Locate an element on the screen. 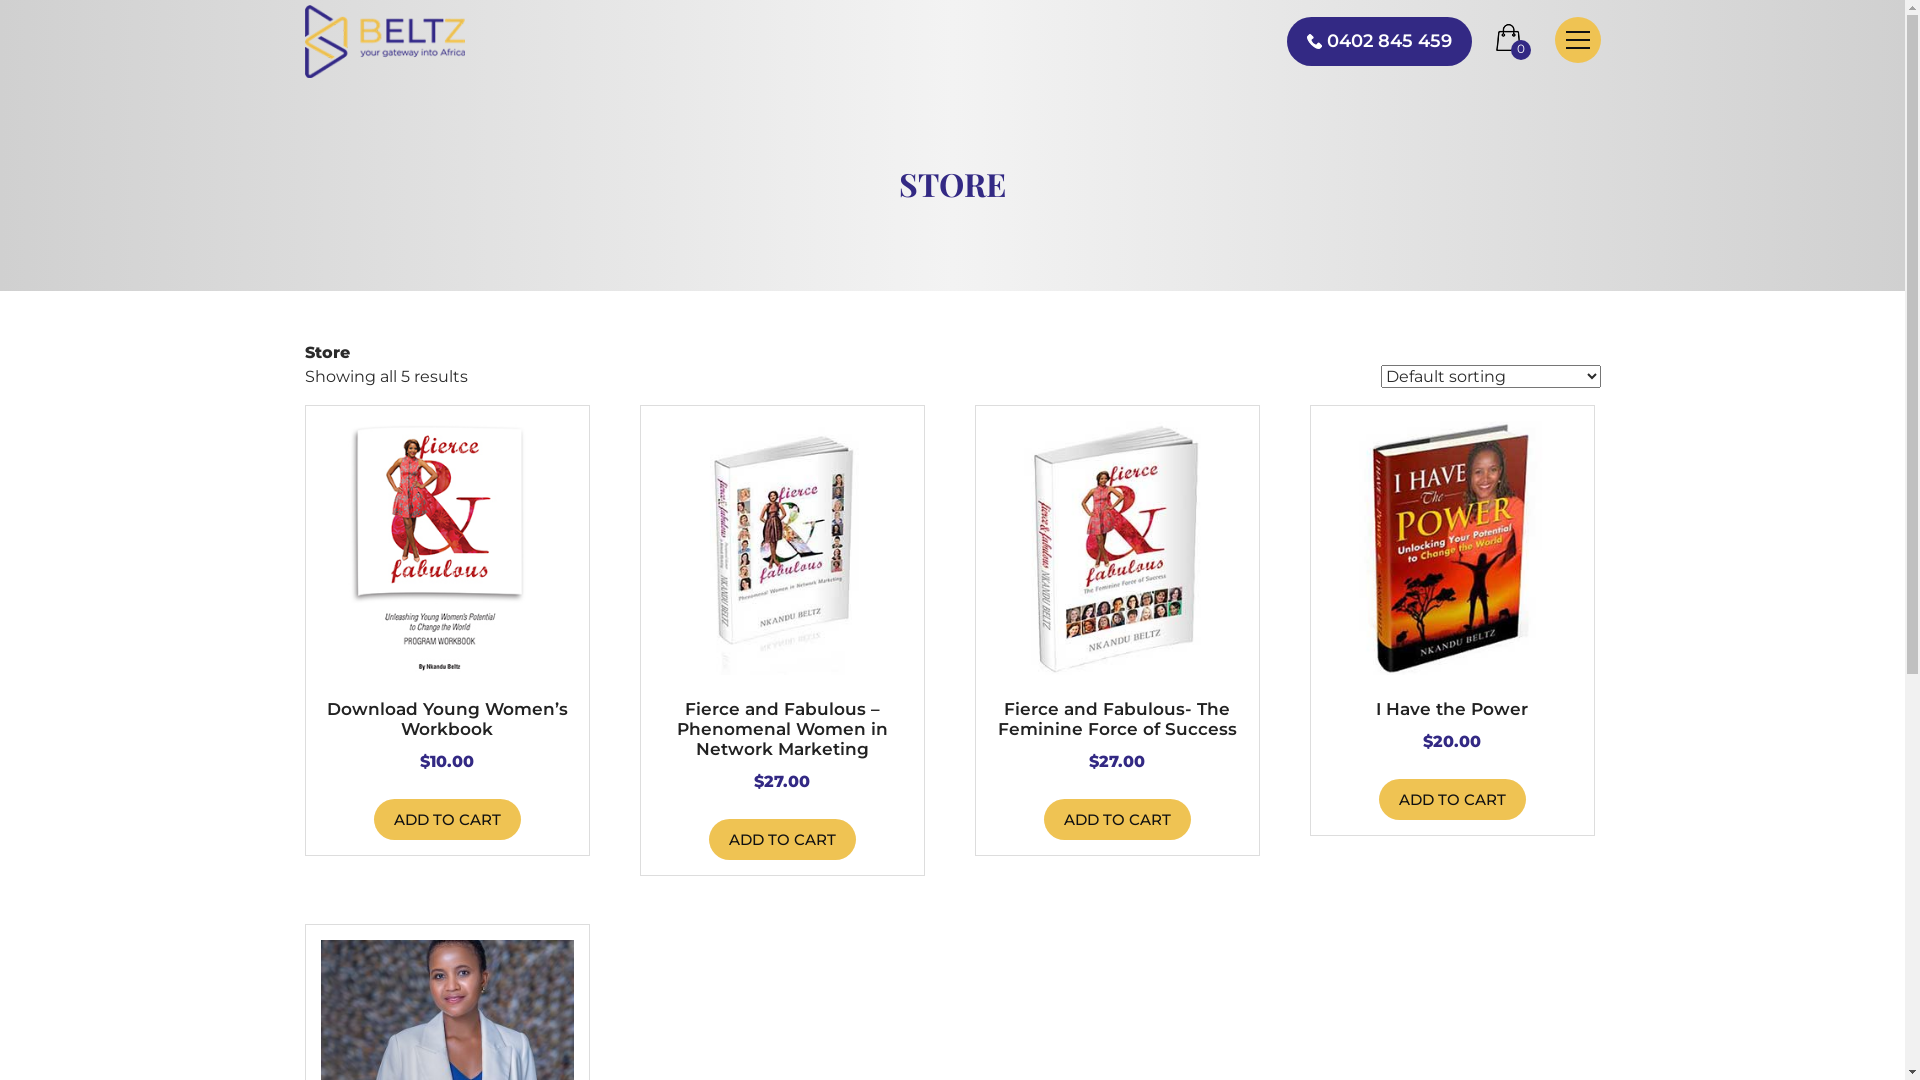 The height and width of the screenshot is (1080, 1920). 0402 845 459 is located at coordinates (1378, 42).